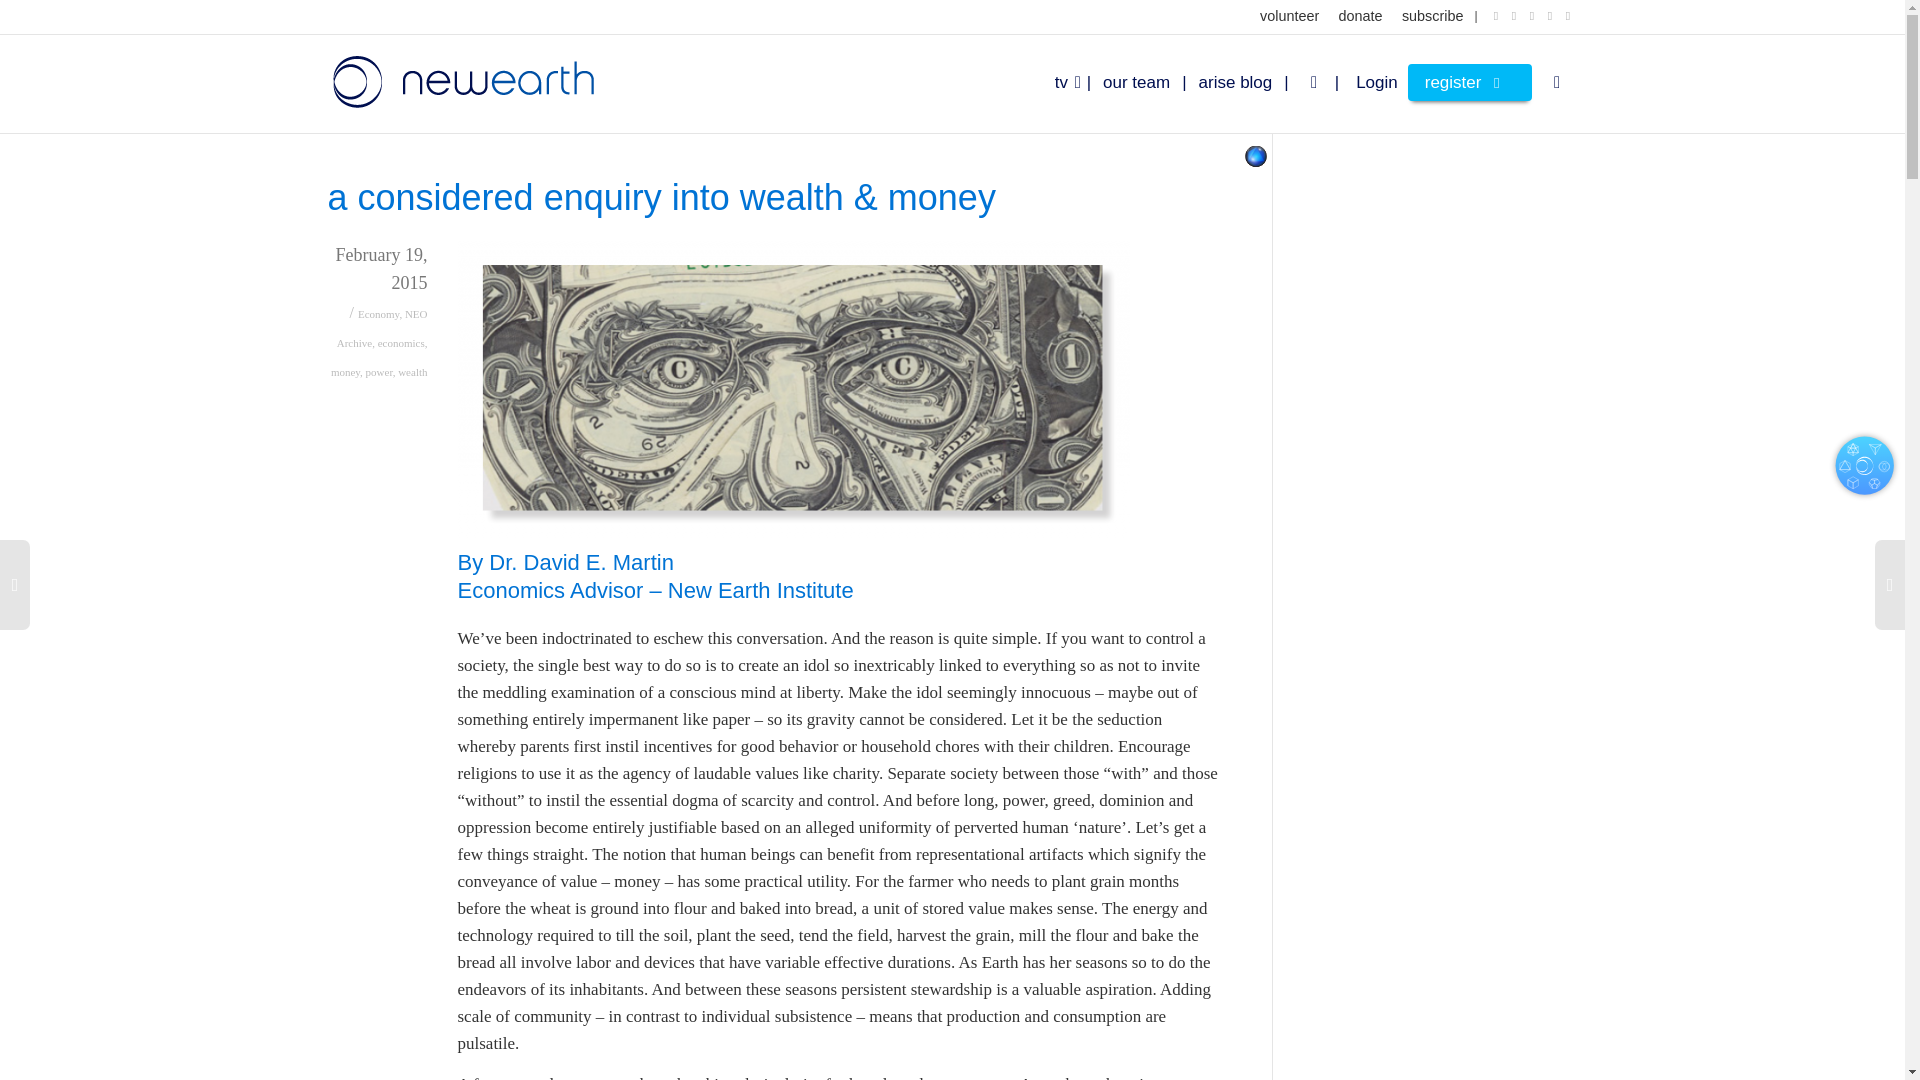 This screenshot has height=1080, width=1920. What do you see at coordinates (1288, 16) in the screenshot?
I see `volunteer` at bounding box center [1288, 16].